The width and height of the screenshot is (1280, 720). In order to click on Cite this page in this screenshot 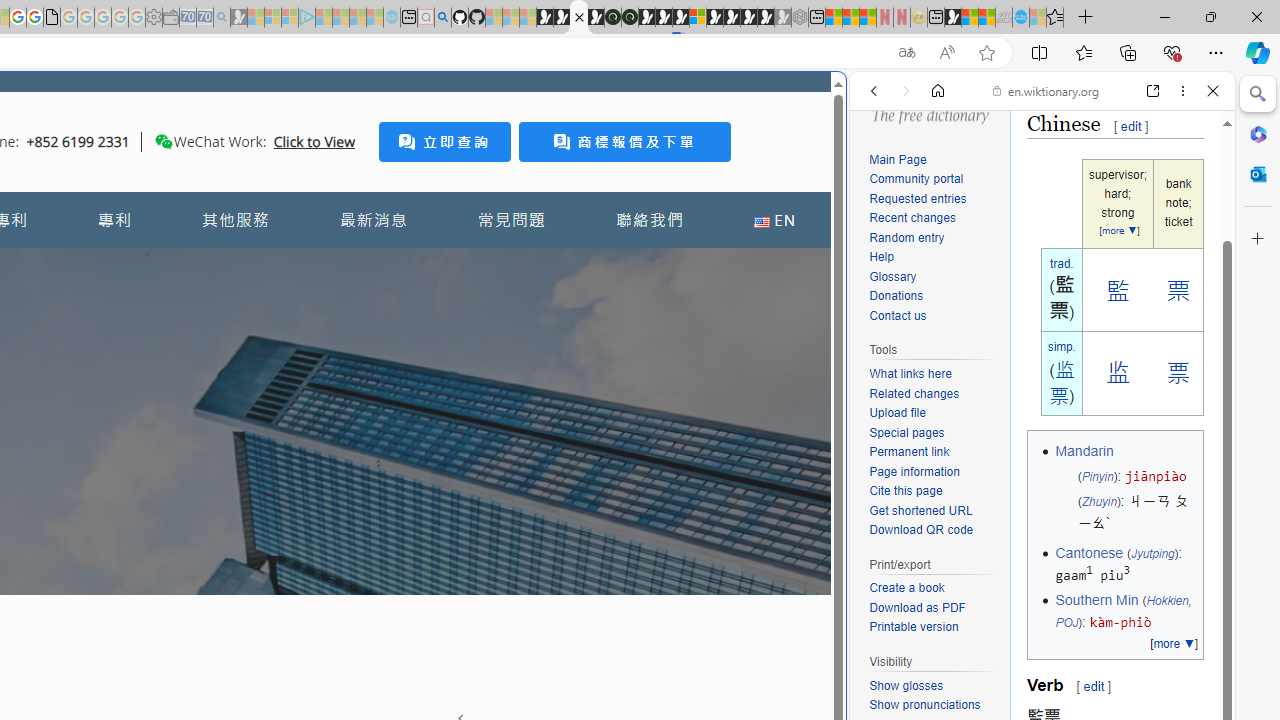, I will do `click(934, 491)`.